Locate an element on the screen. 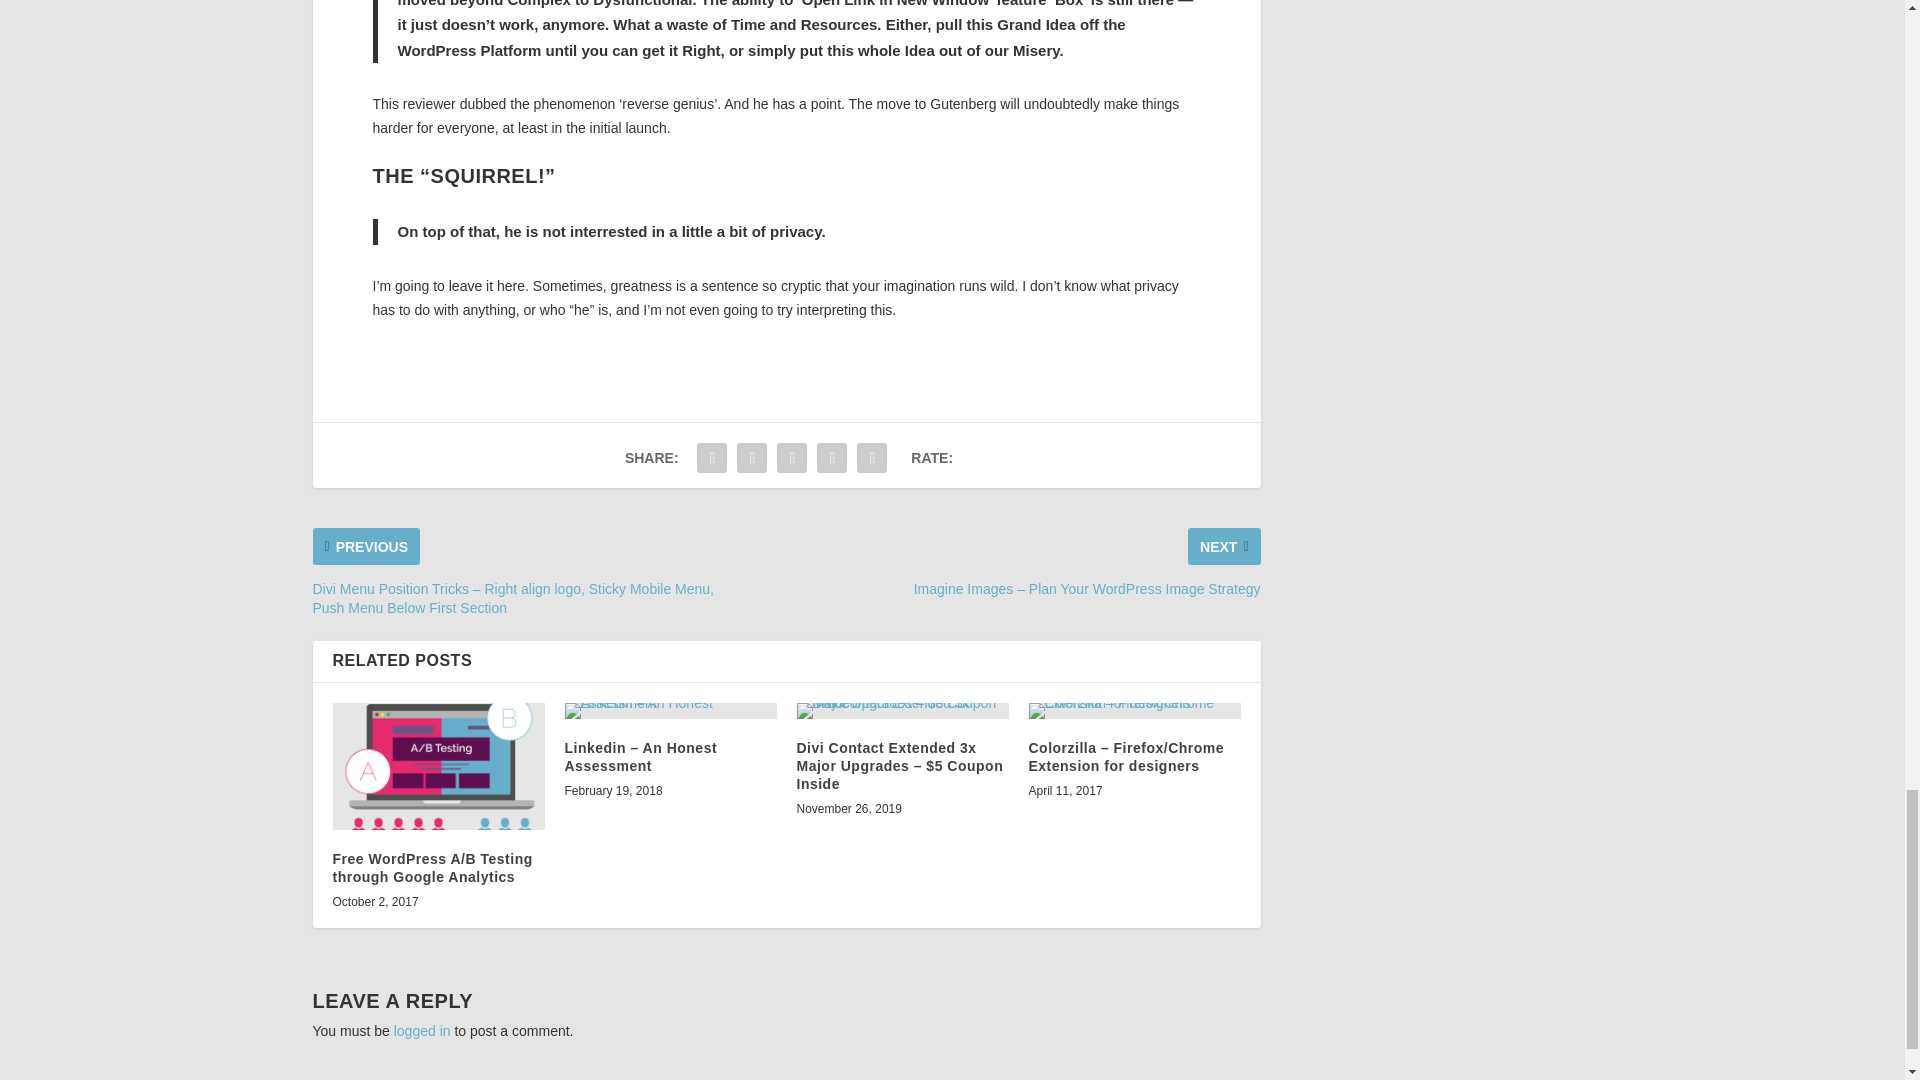 This screenshot has height=1080, width=1920. Share "10 Great Gutenberg Reviews" via LinkedIn is located at coordinates (832, 458).